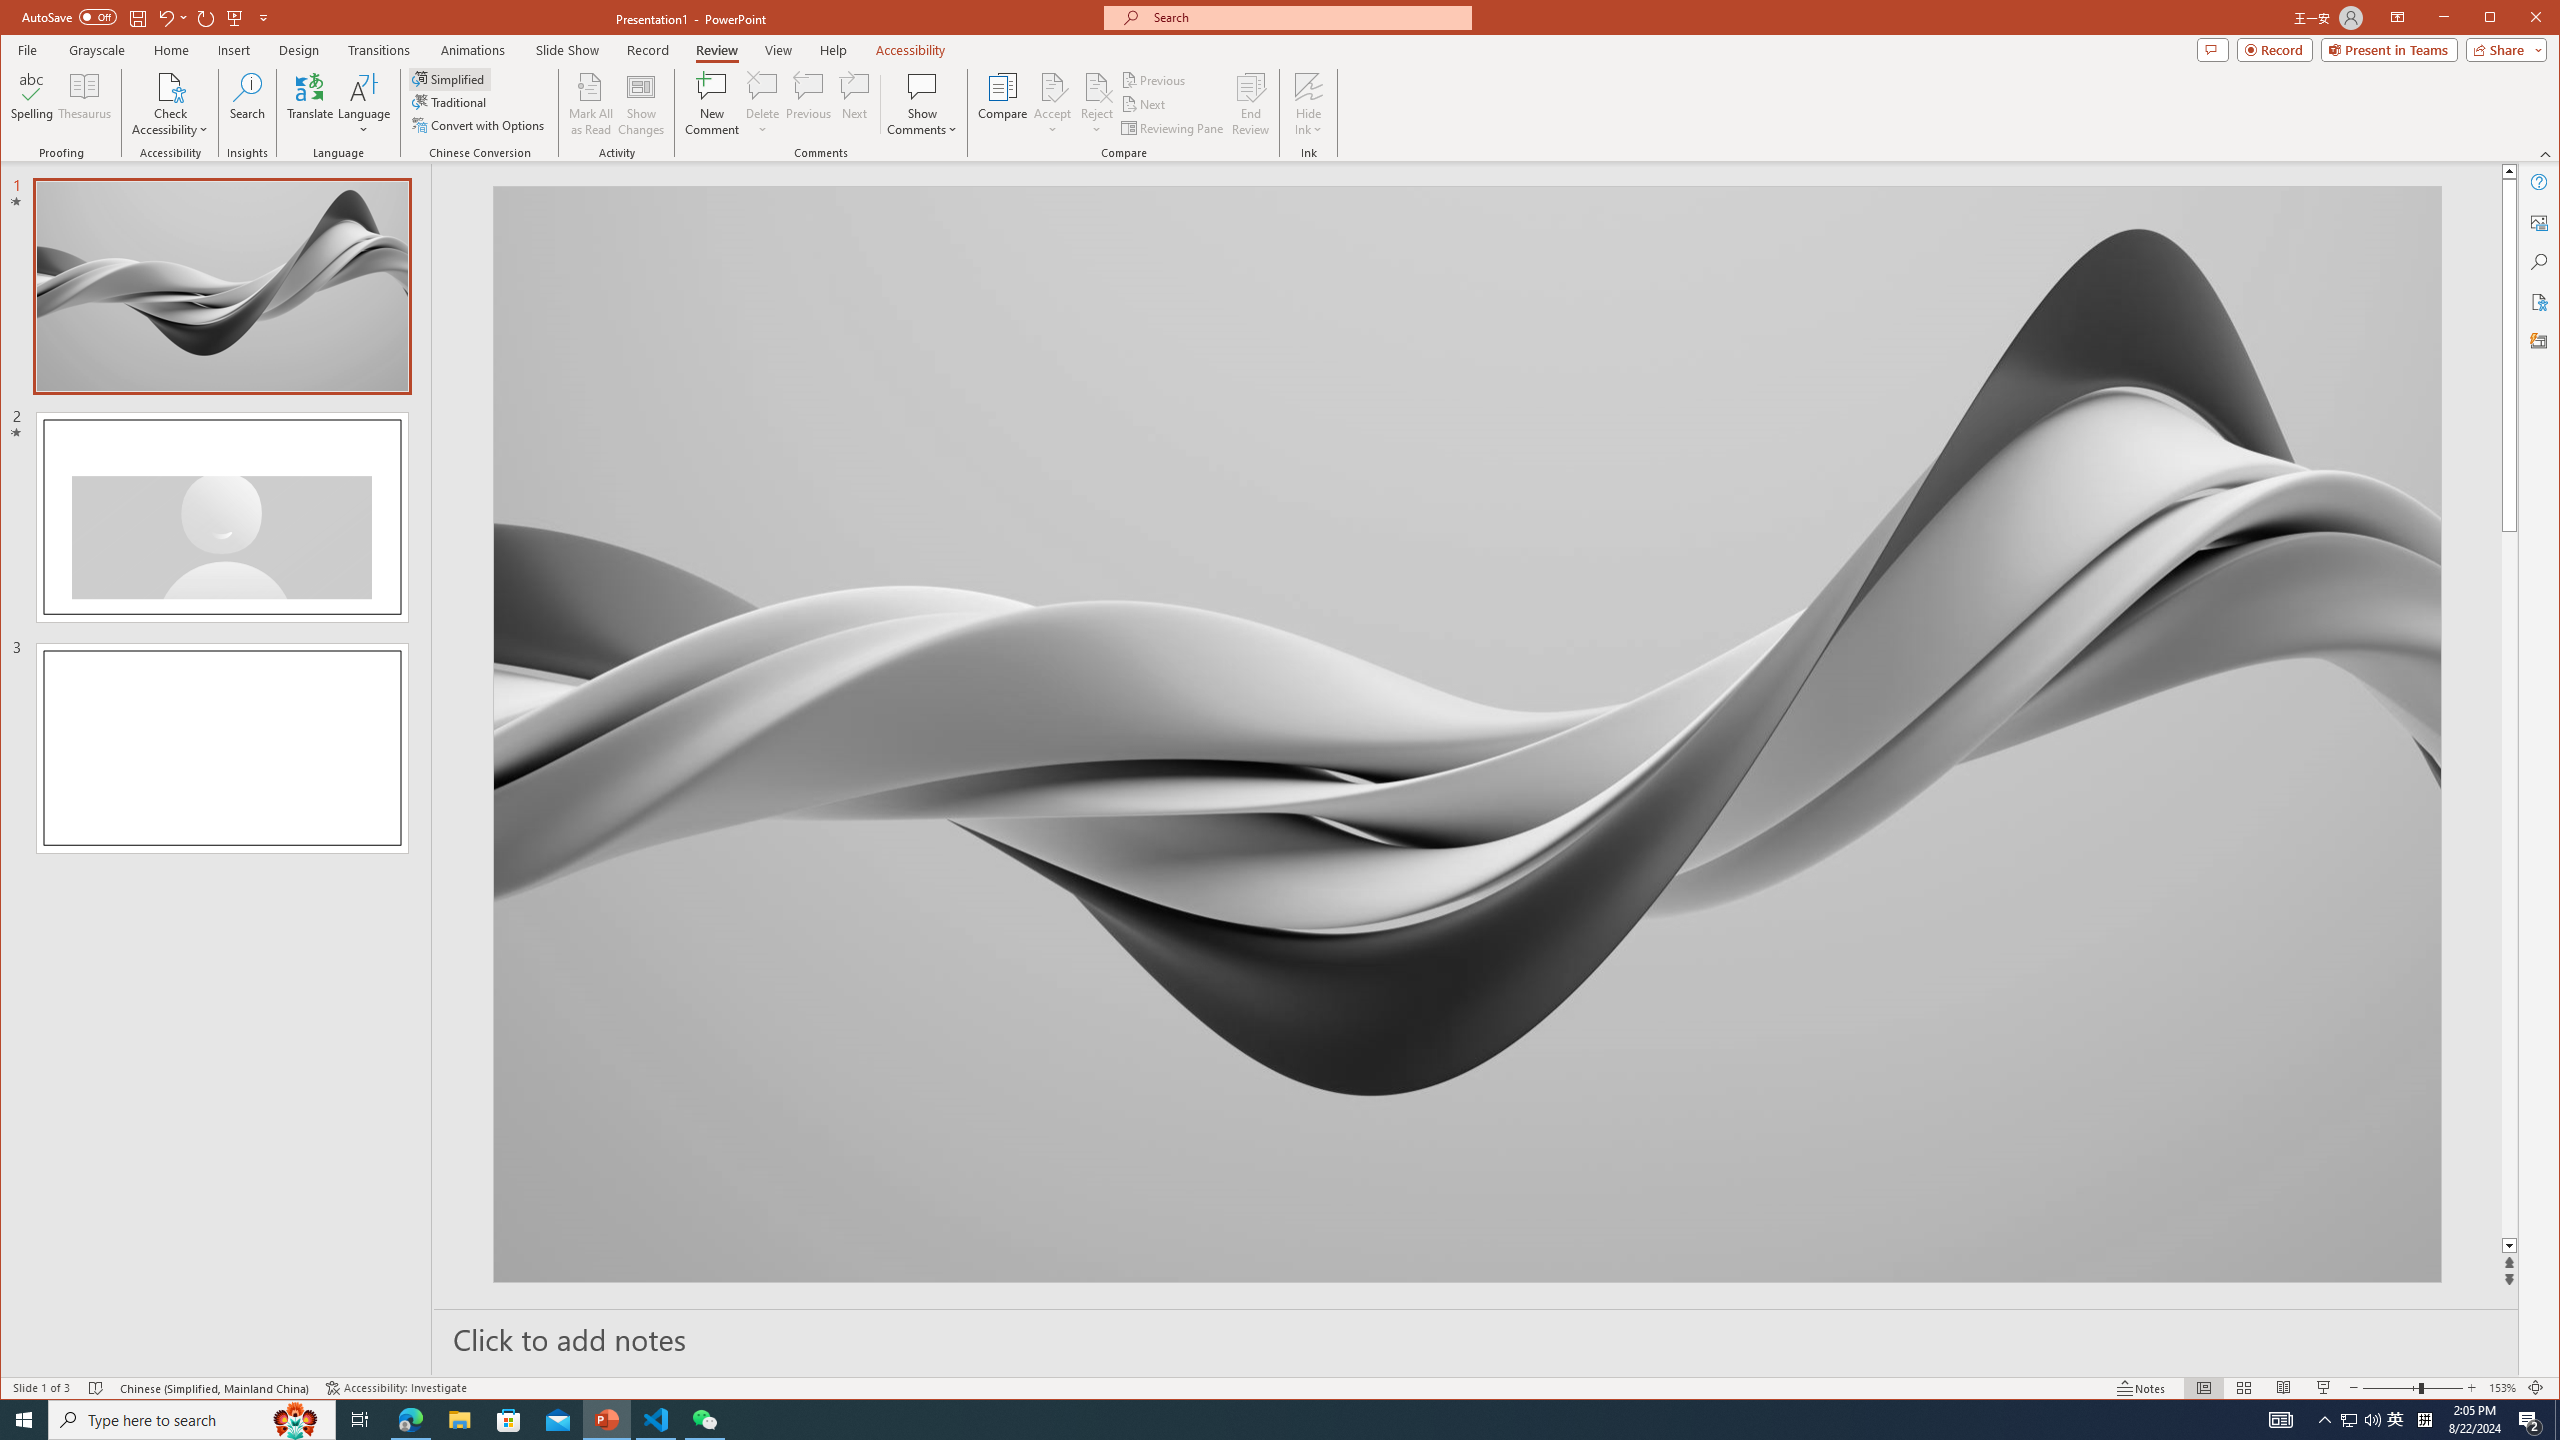  Describe the element at coordinates (452, 102) in the screenshot. I see `Traditional` at that location.